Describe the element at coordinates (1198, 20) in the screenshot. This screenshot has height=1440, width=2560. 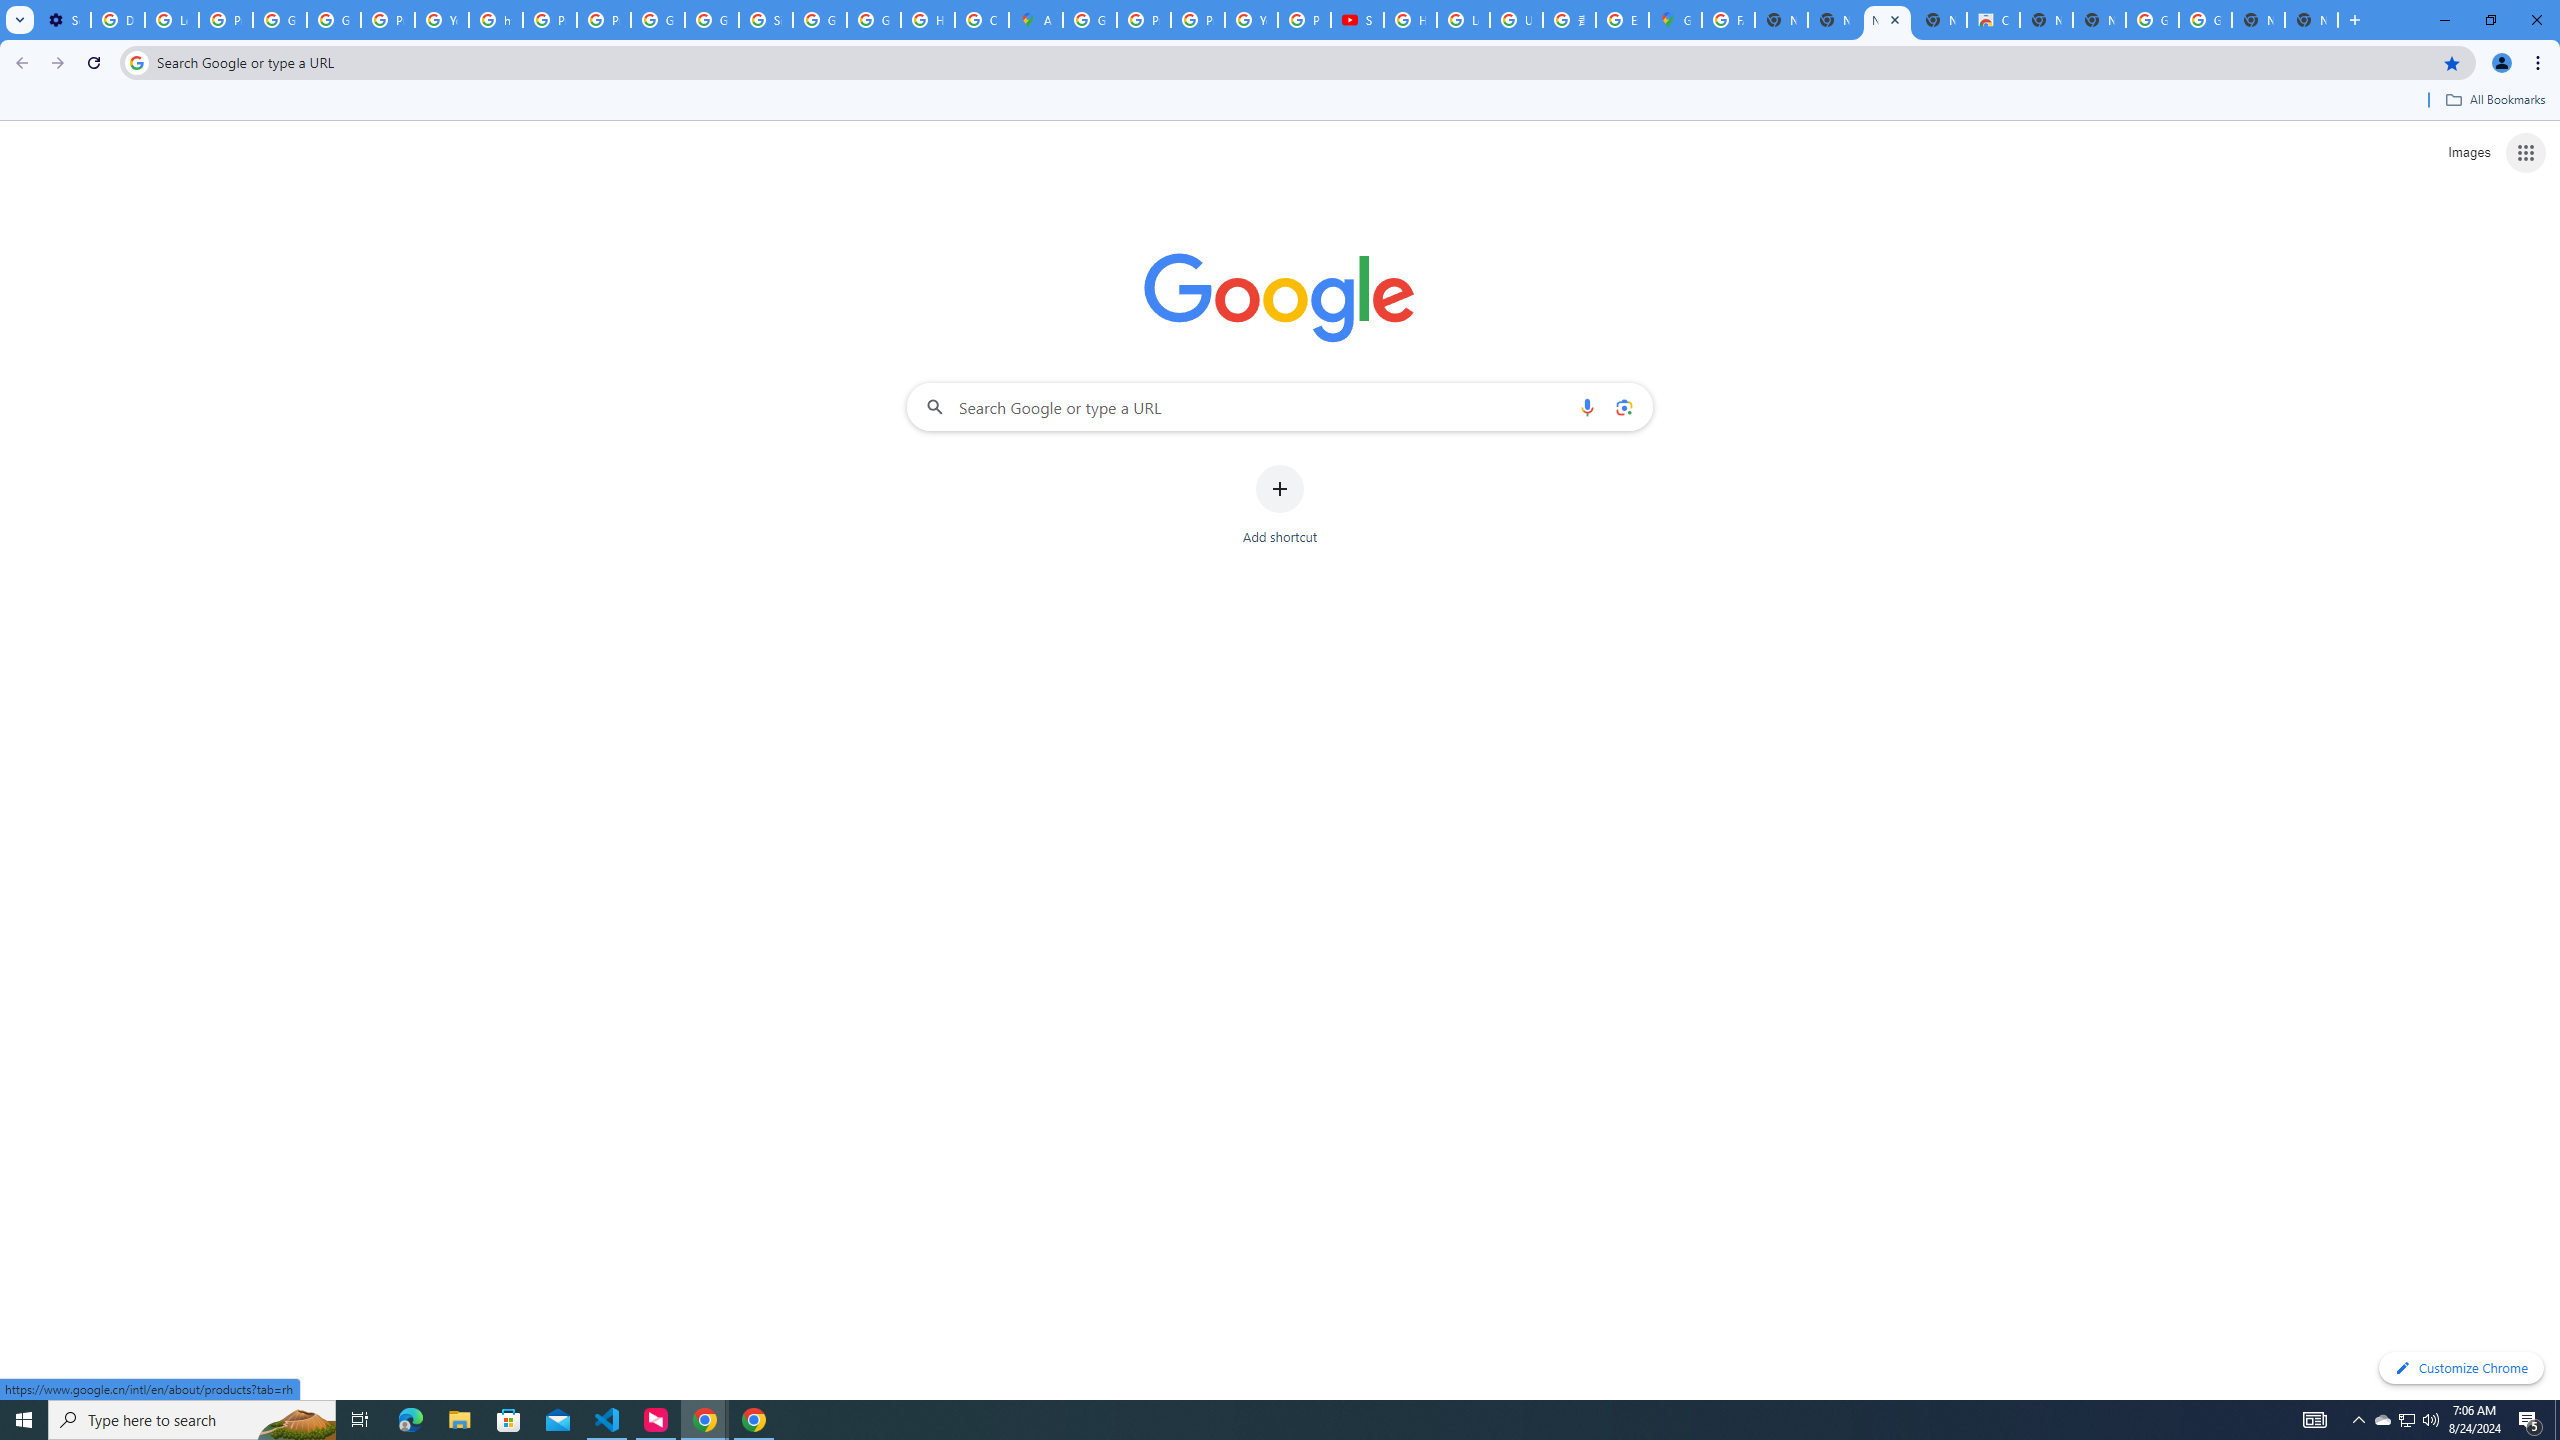
I see `Privacy Help Center - Policies Help` at that location.